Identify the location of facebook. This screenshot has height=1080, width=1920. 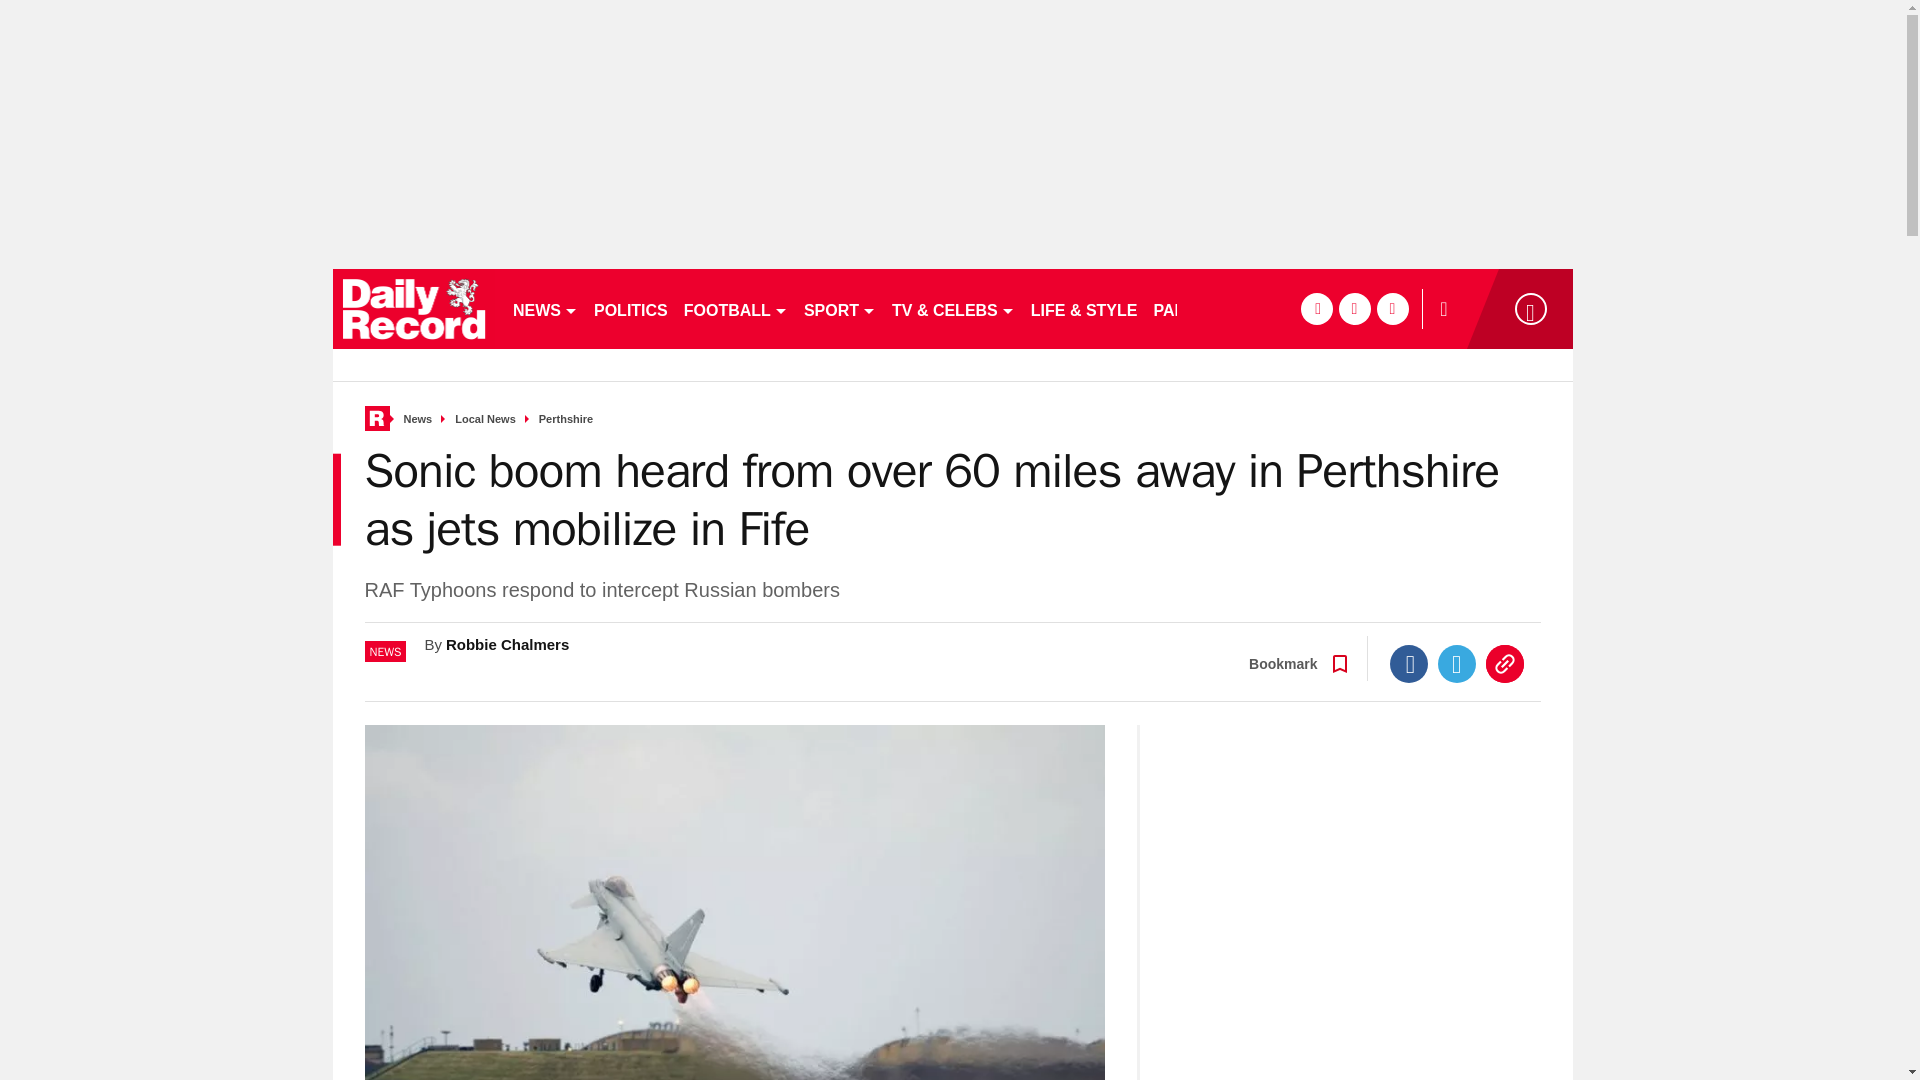
(1316, 308).